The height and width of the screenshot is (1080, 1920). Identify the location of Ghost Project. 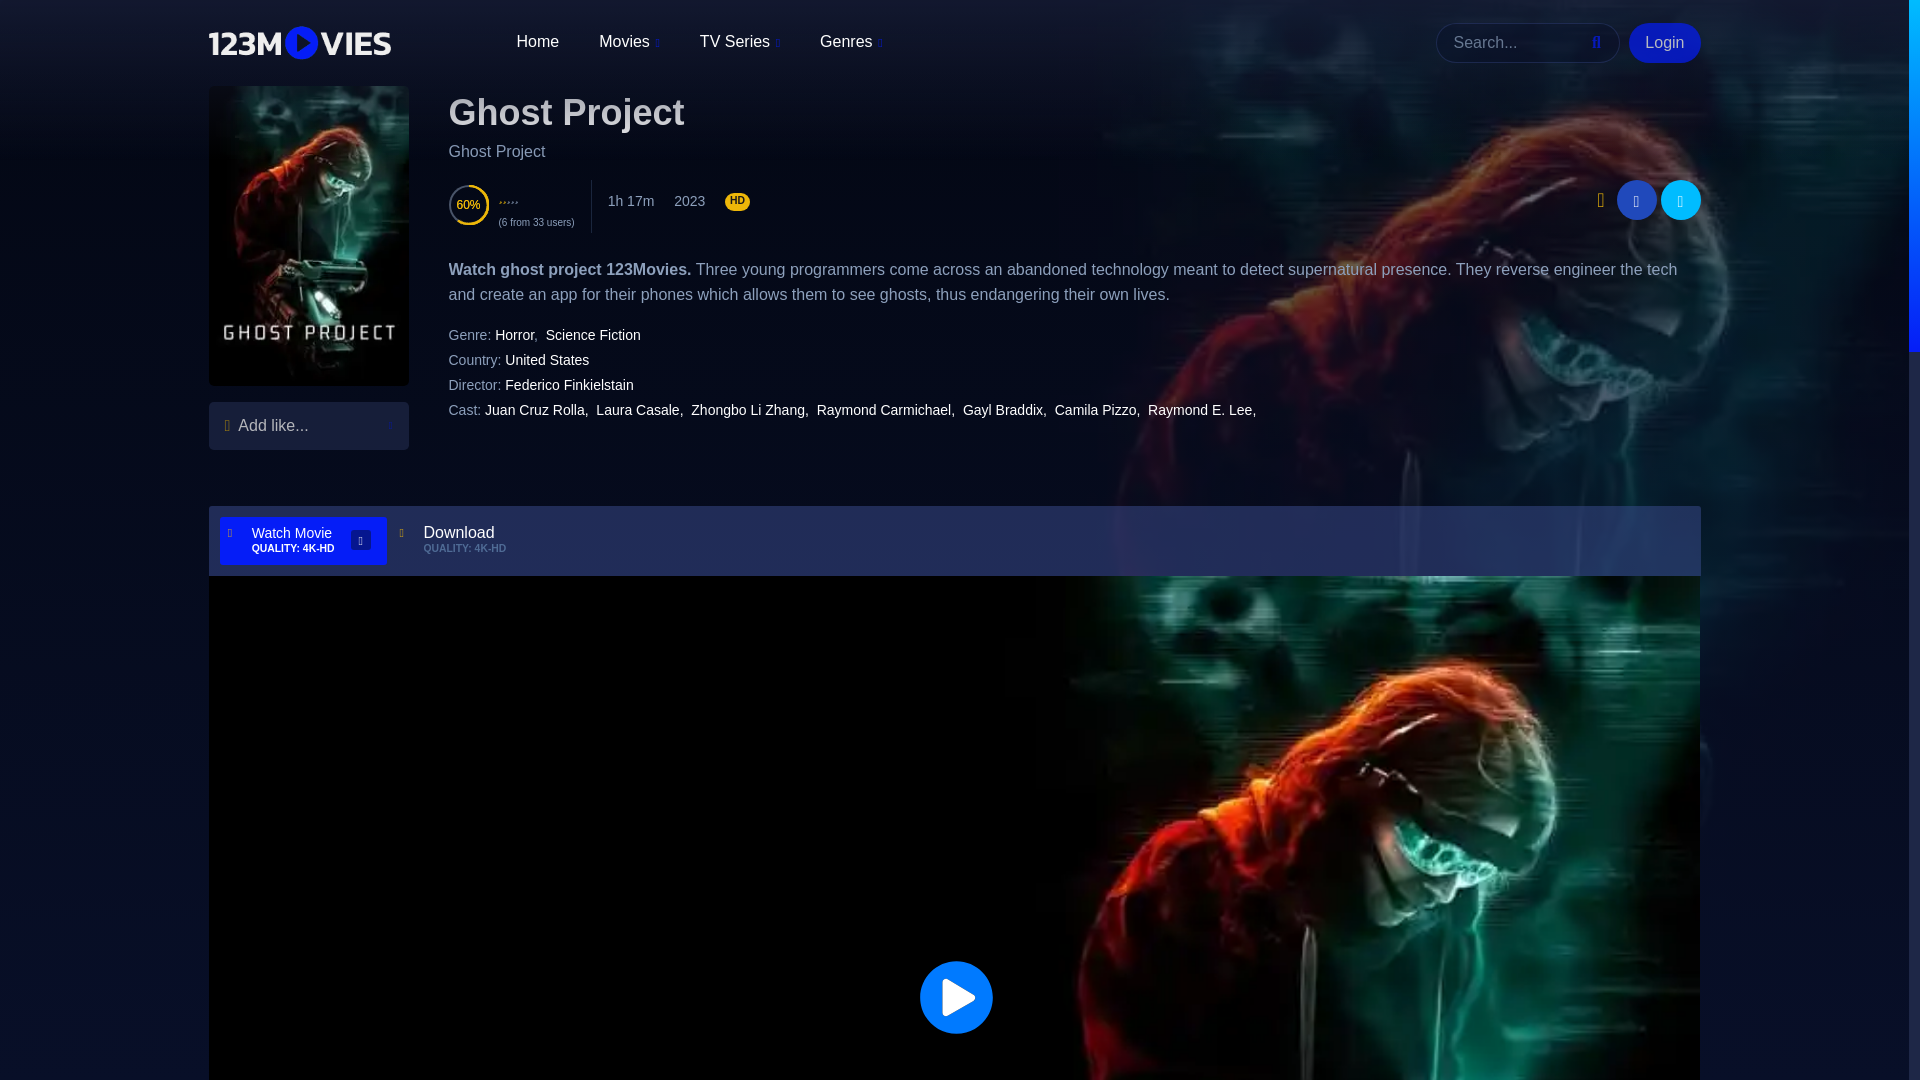
(565, 112).